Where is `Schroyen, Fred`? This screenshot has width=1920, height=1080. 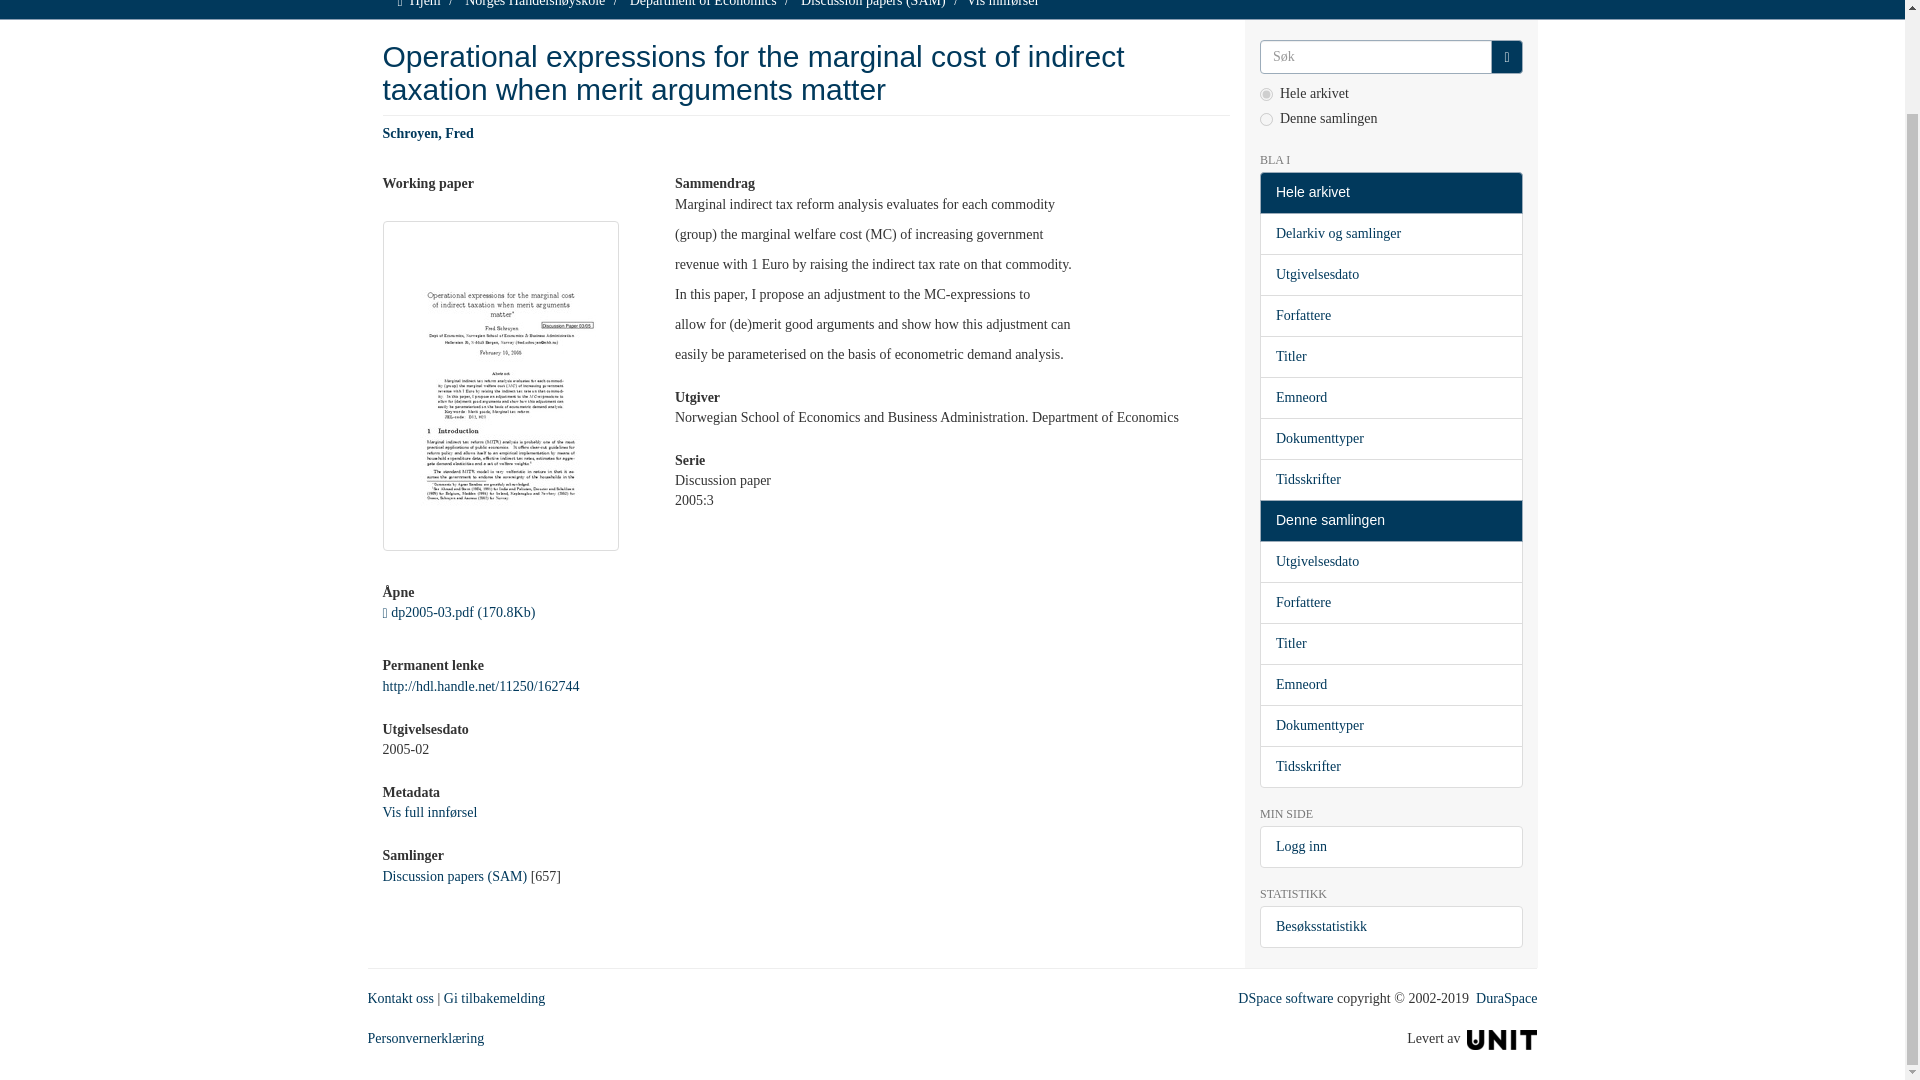 Schroyen, Fred is located at coordinates (427, 134).